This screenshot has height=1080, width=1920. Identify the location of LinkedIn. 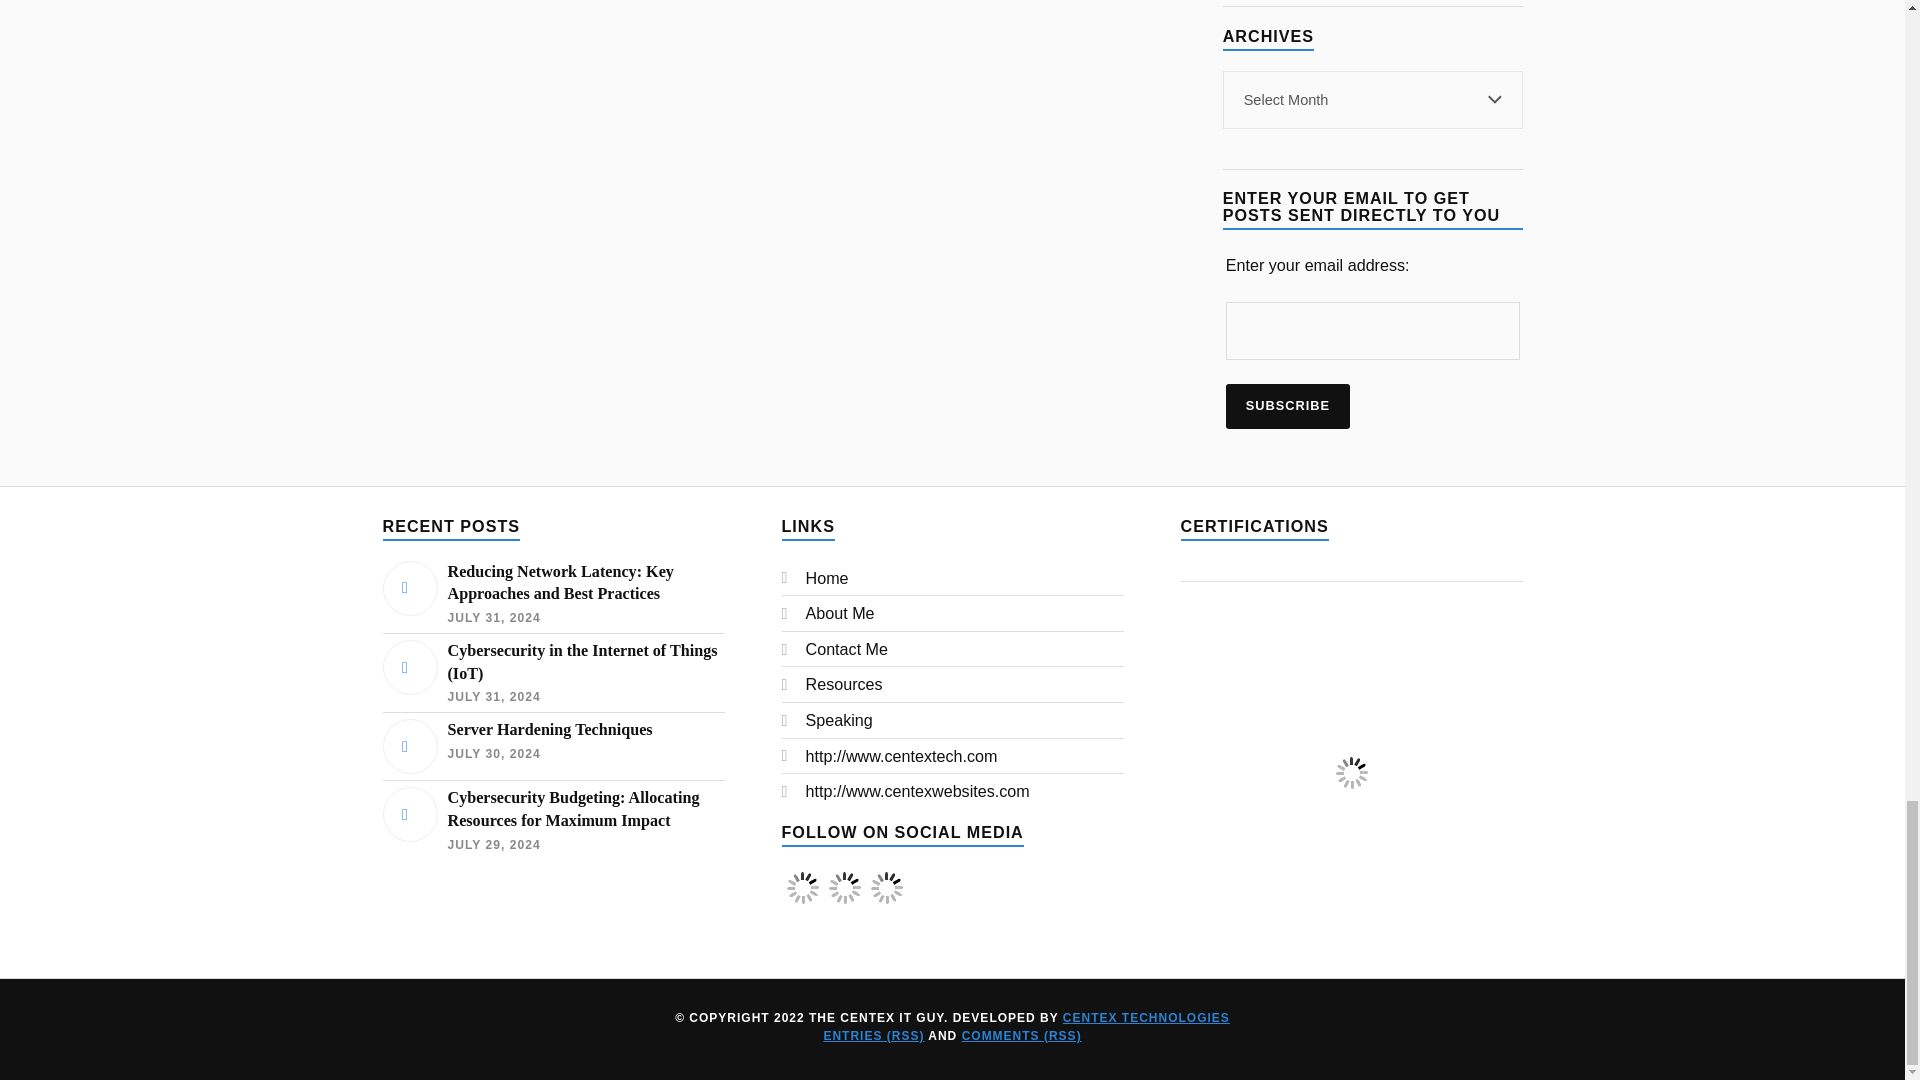
(886, 887).